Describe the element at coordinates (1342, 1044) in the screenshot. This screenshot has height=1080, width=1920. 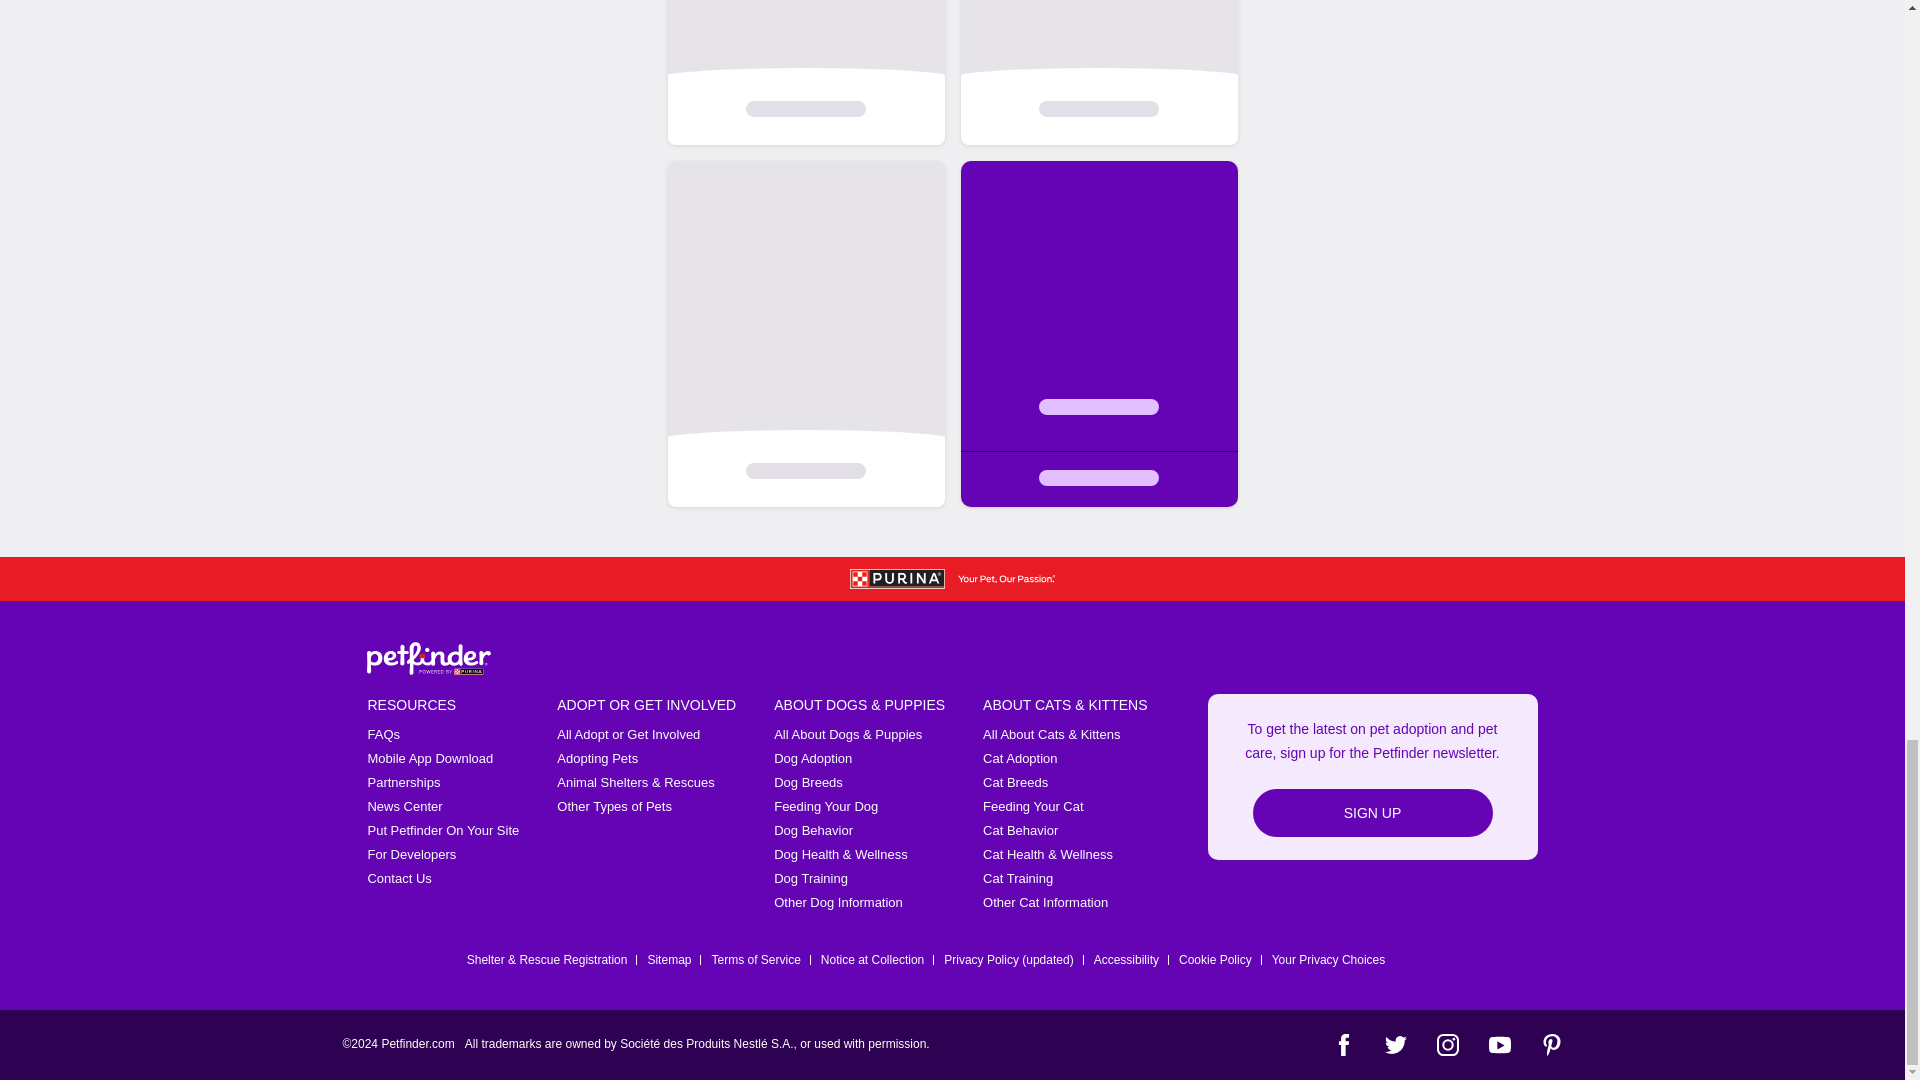
I see `facebook` at that location.